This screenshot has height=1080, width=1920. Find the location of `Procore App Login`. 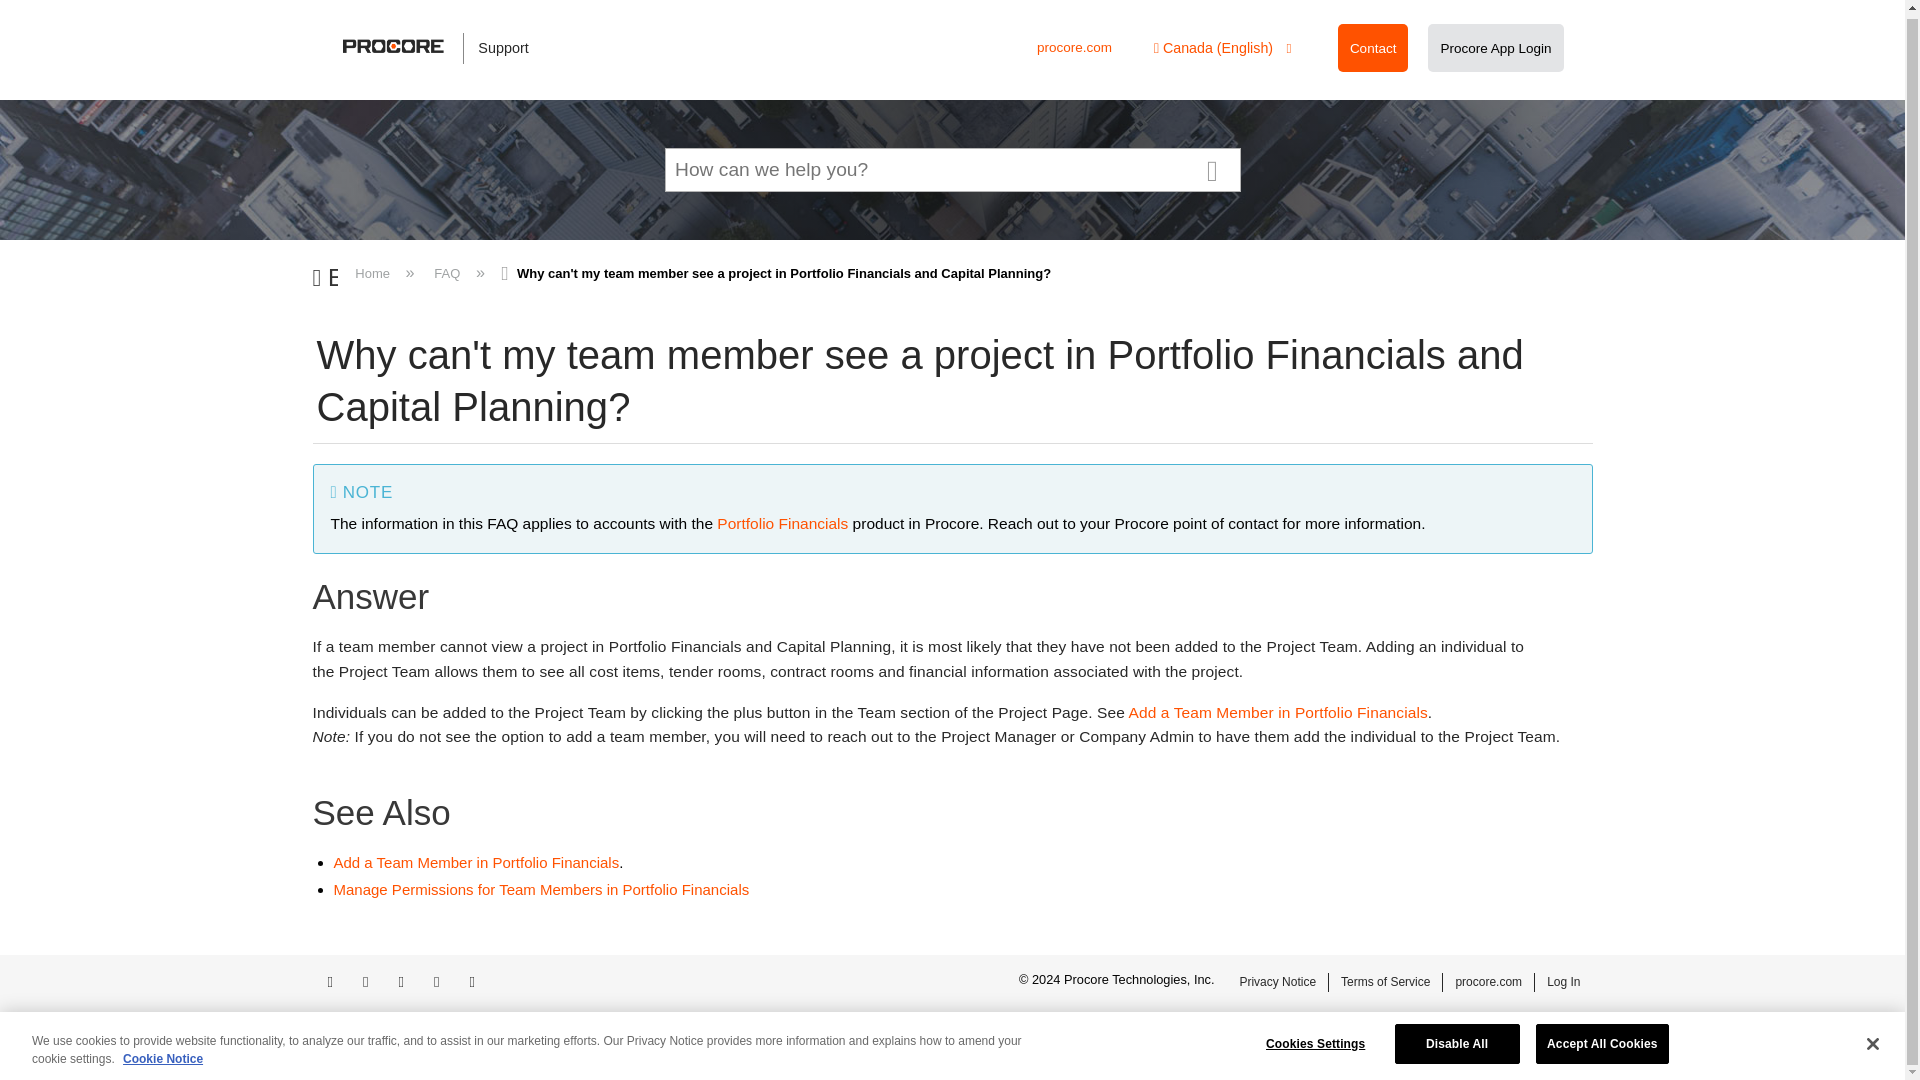

Procore App Login is located at coordinates (1496, 48).